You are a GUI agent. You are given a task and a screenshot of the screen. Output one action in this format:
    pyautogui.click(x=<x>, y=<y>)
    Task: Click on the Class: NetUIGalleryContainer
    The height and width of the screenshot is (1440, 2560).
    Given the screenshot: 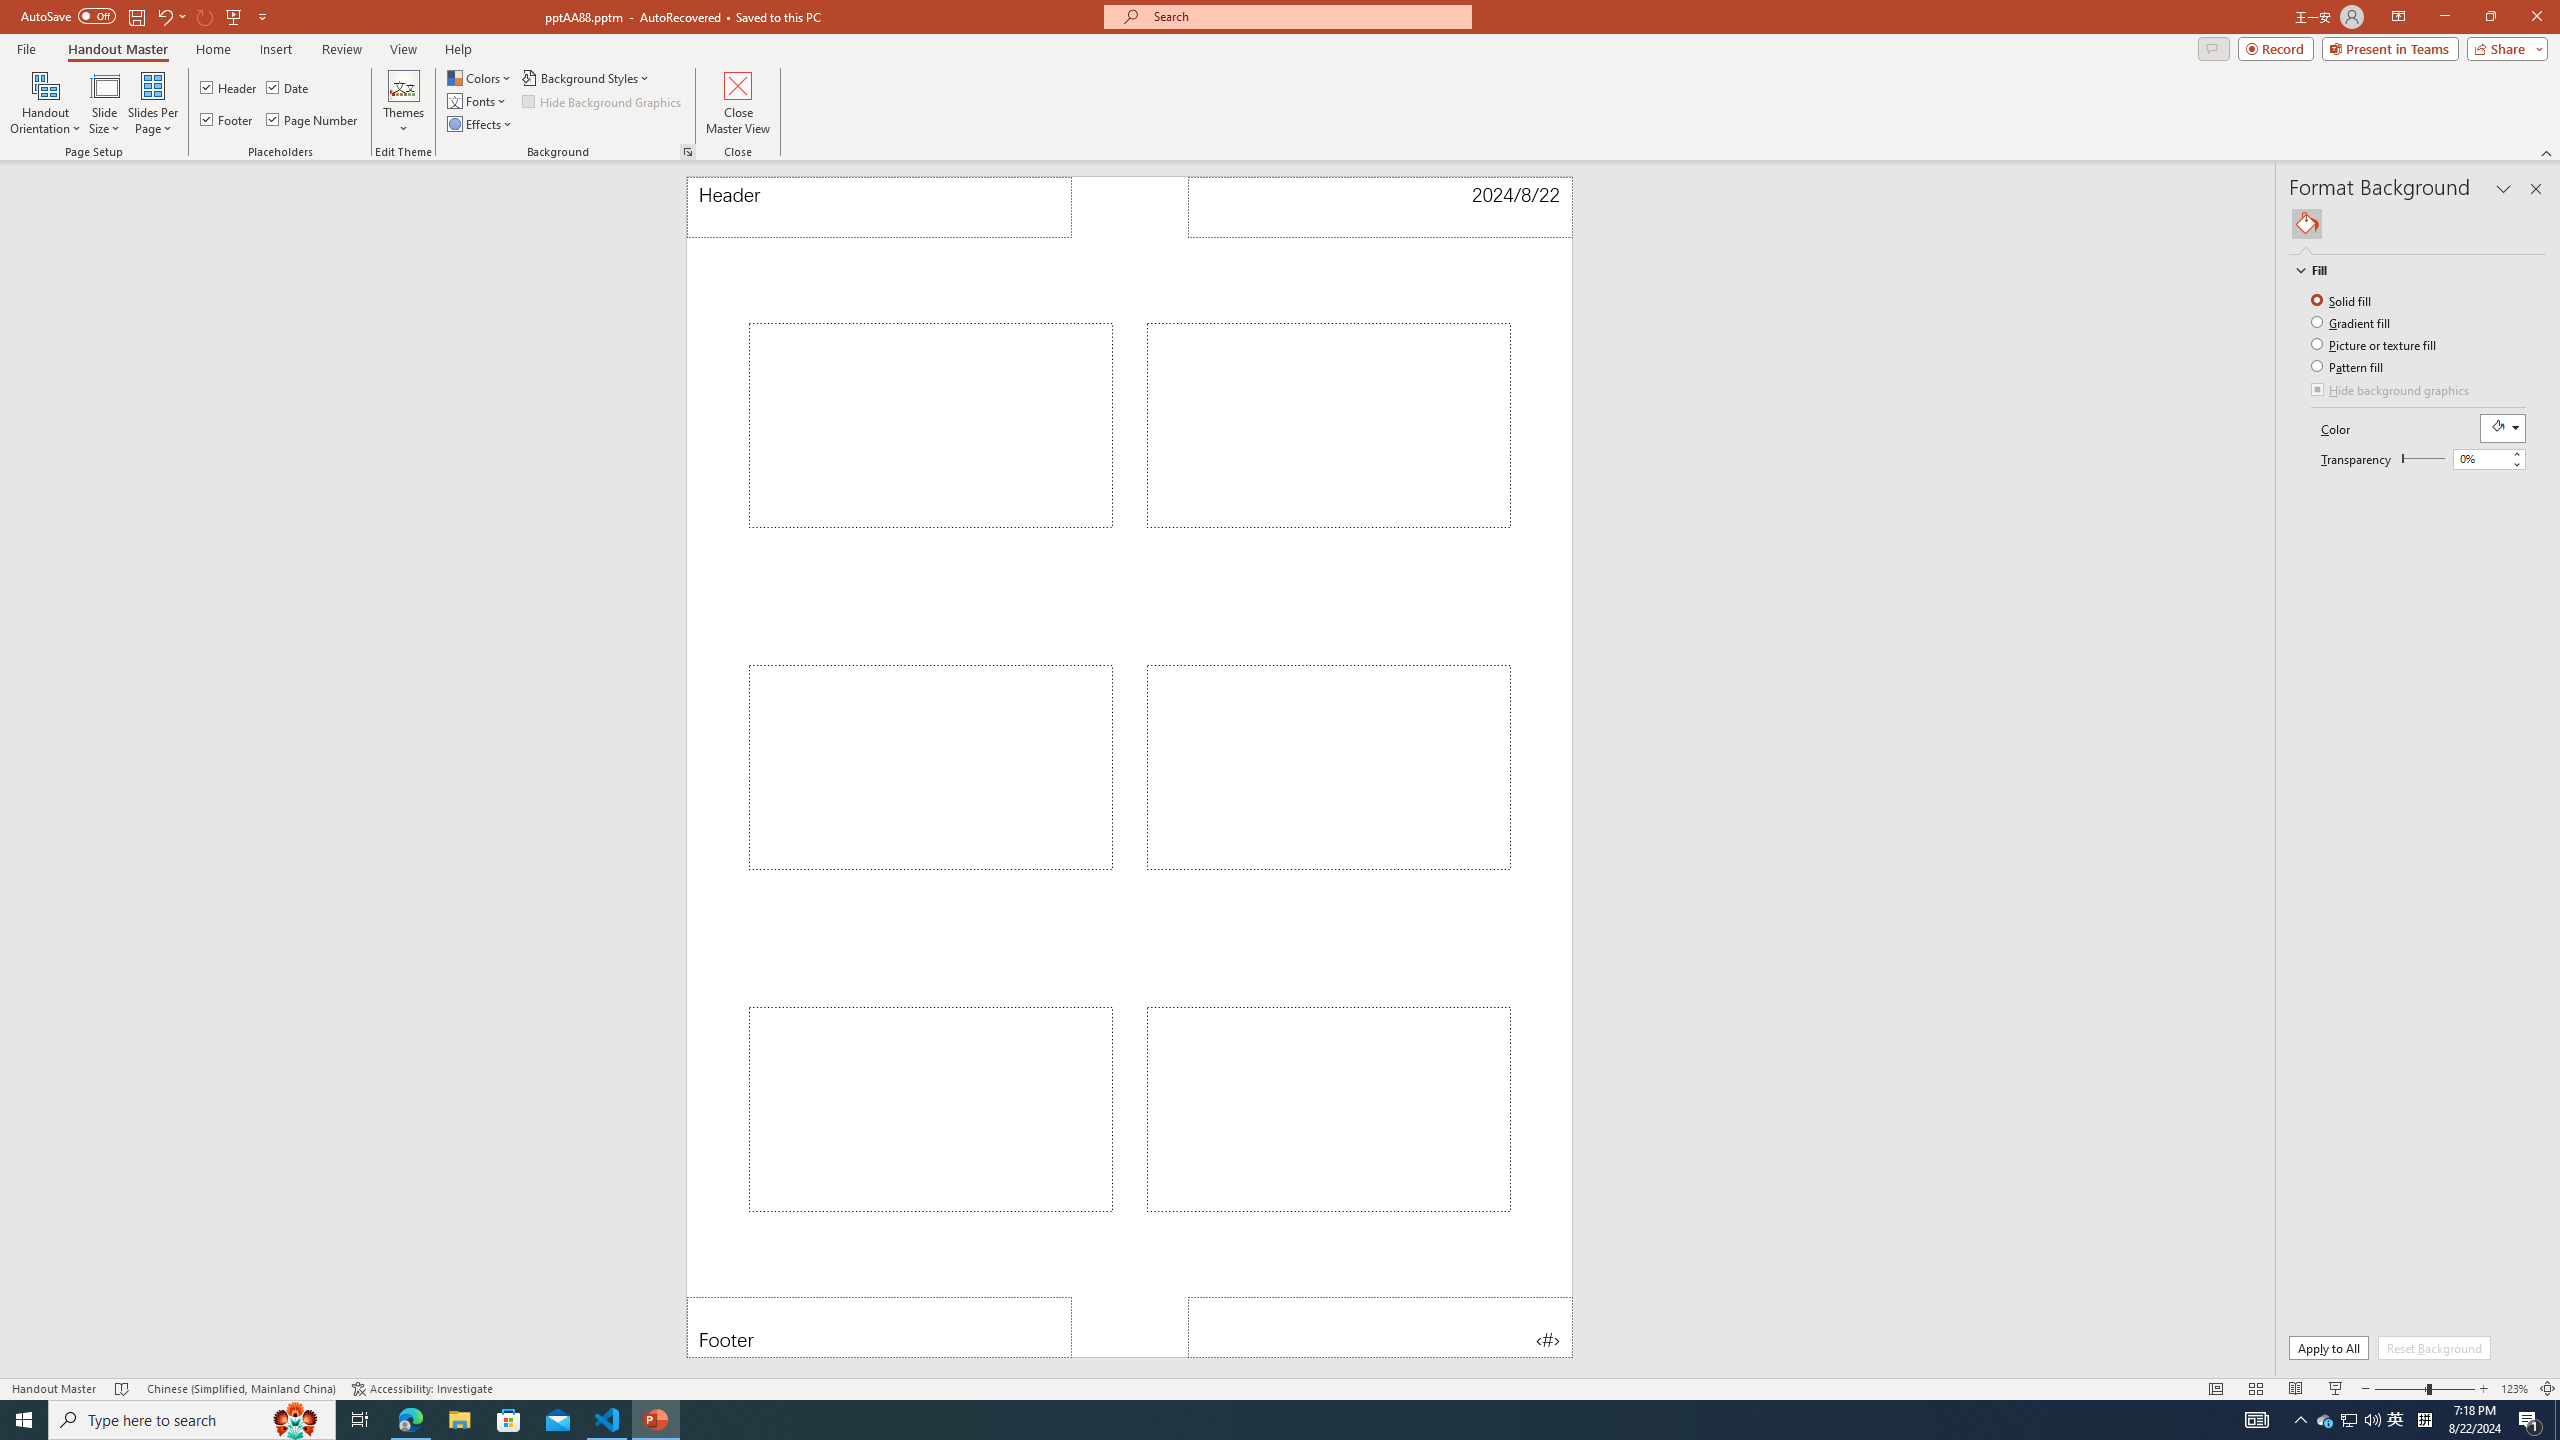 What is the action you would take?
    pyautogui.click(x=2419, y=224)
    